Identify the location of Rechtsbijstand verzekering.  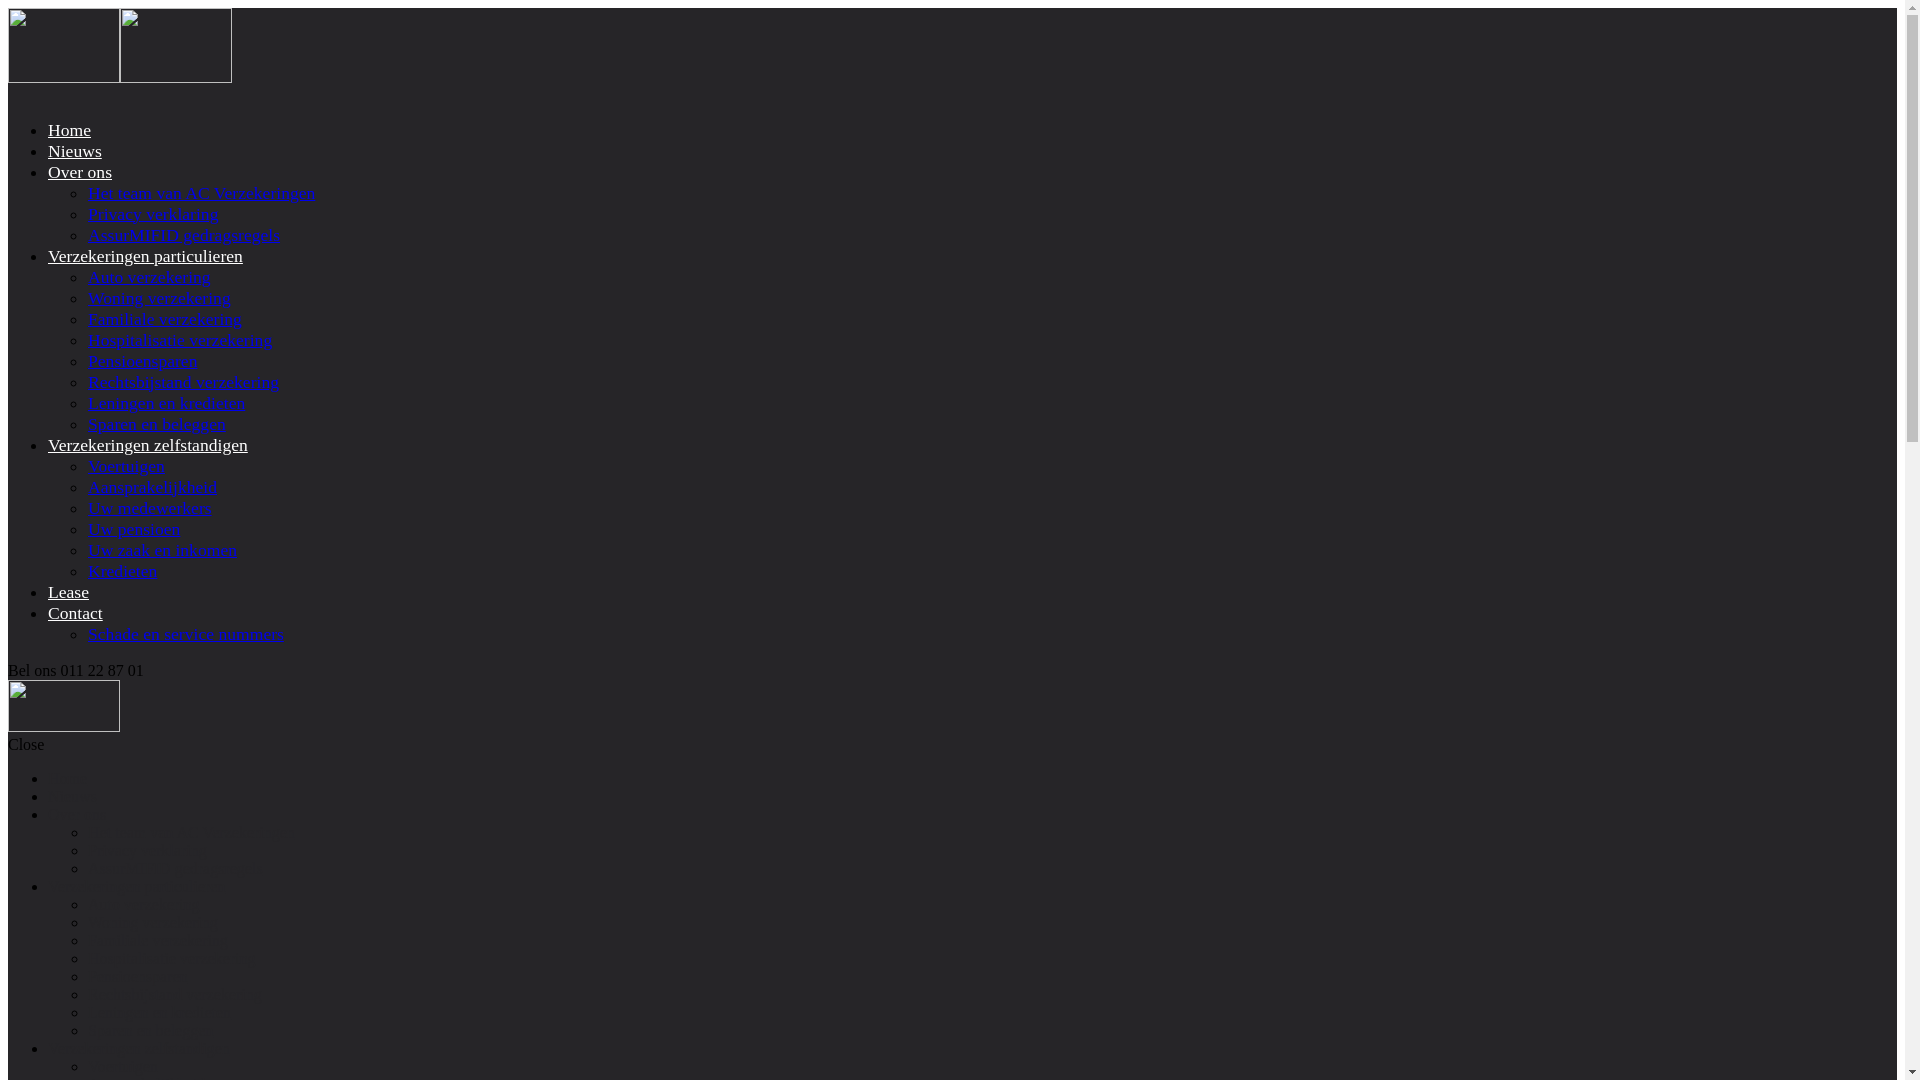
(175, 994).